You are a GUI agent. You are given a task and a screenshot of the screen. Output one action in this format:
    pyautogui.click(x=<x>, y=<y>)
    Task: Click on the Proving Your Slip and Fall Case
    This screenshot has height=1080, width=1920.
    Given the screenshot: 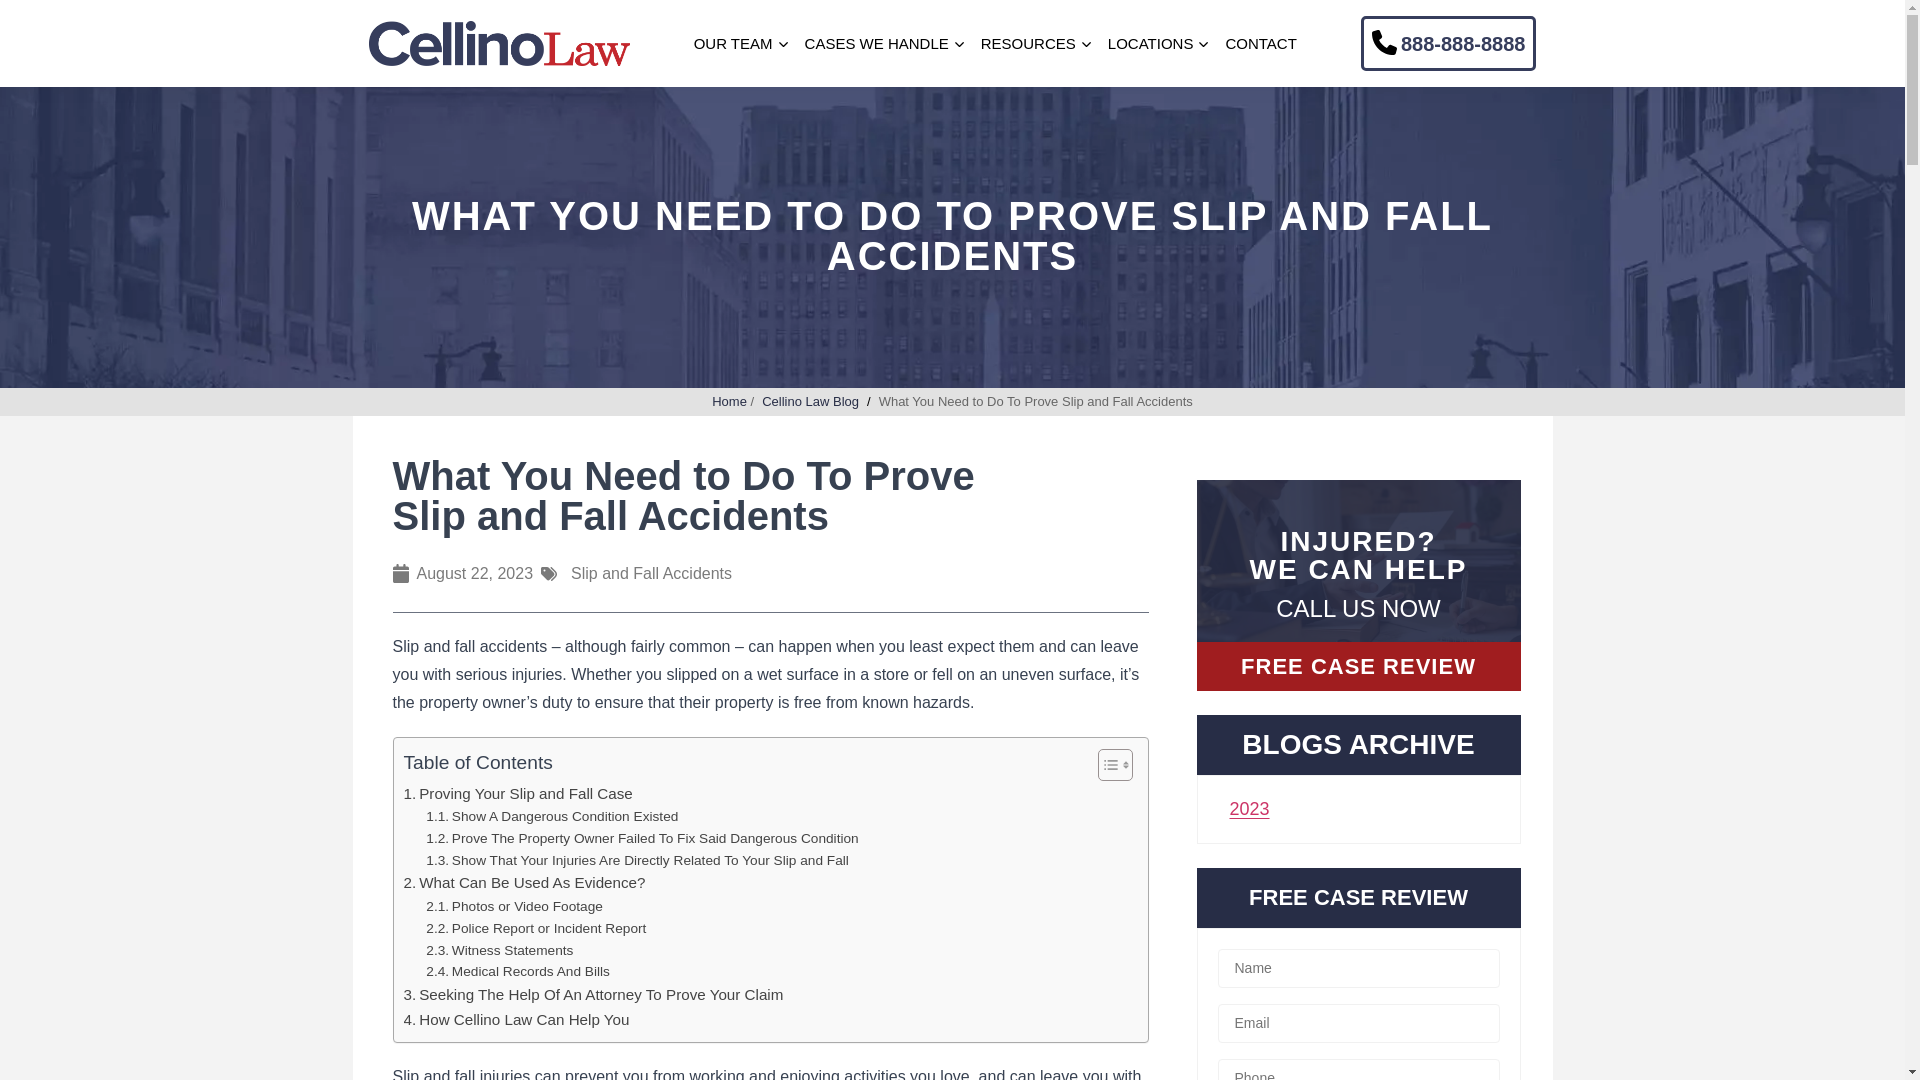 What is the action you would take?
    pyautogui.click(x=518, y=793)
    